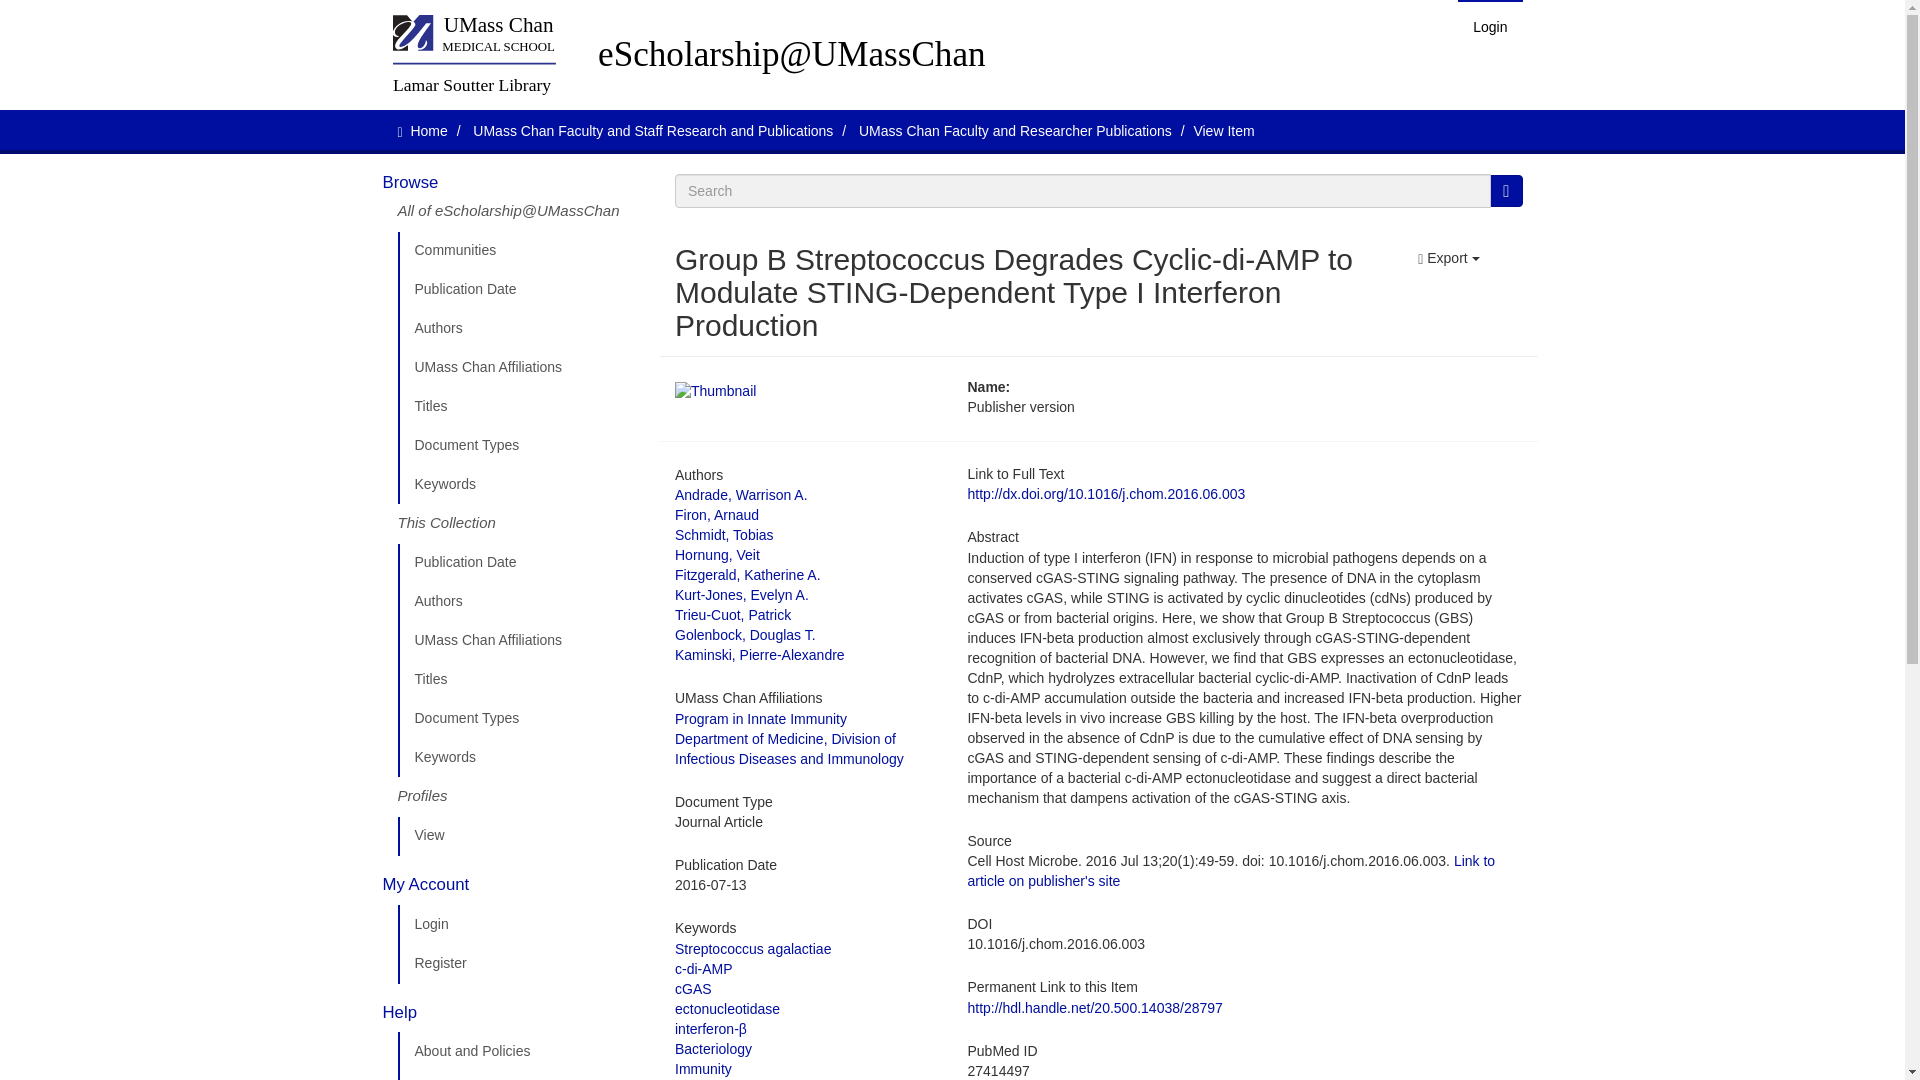 Image resolution: width=1920 pixels, height=1080 pixels. I want to click on Submission Guidelines, so click(521, 1076).